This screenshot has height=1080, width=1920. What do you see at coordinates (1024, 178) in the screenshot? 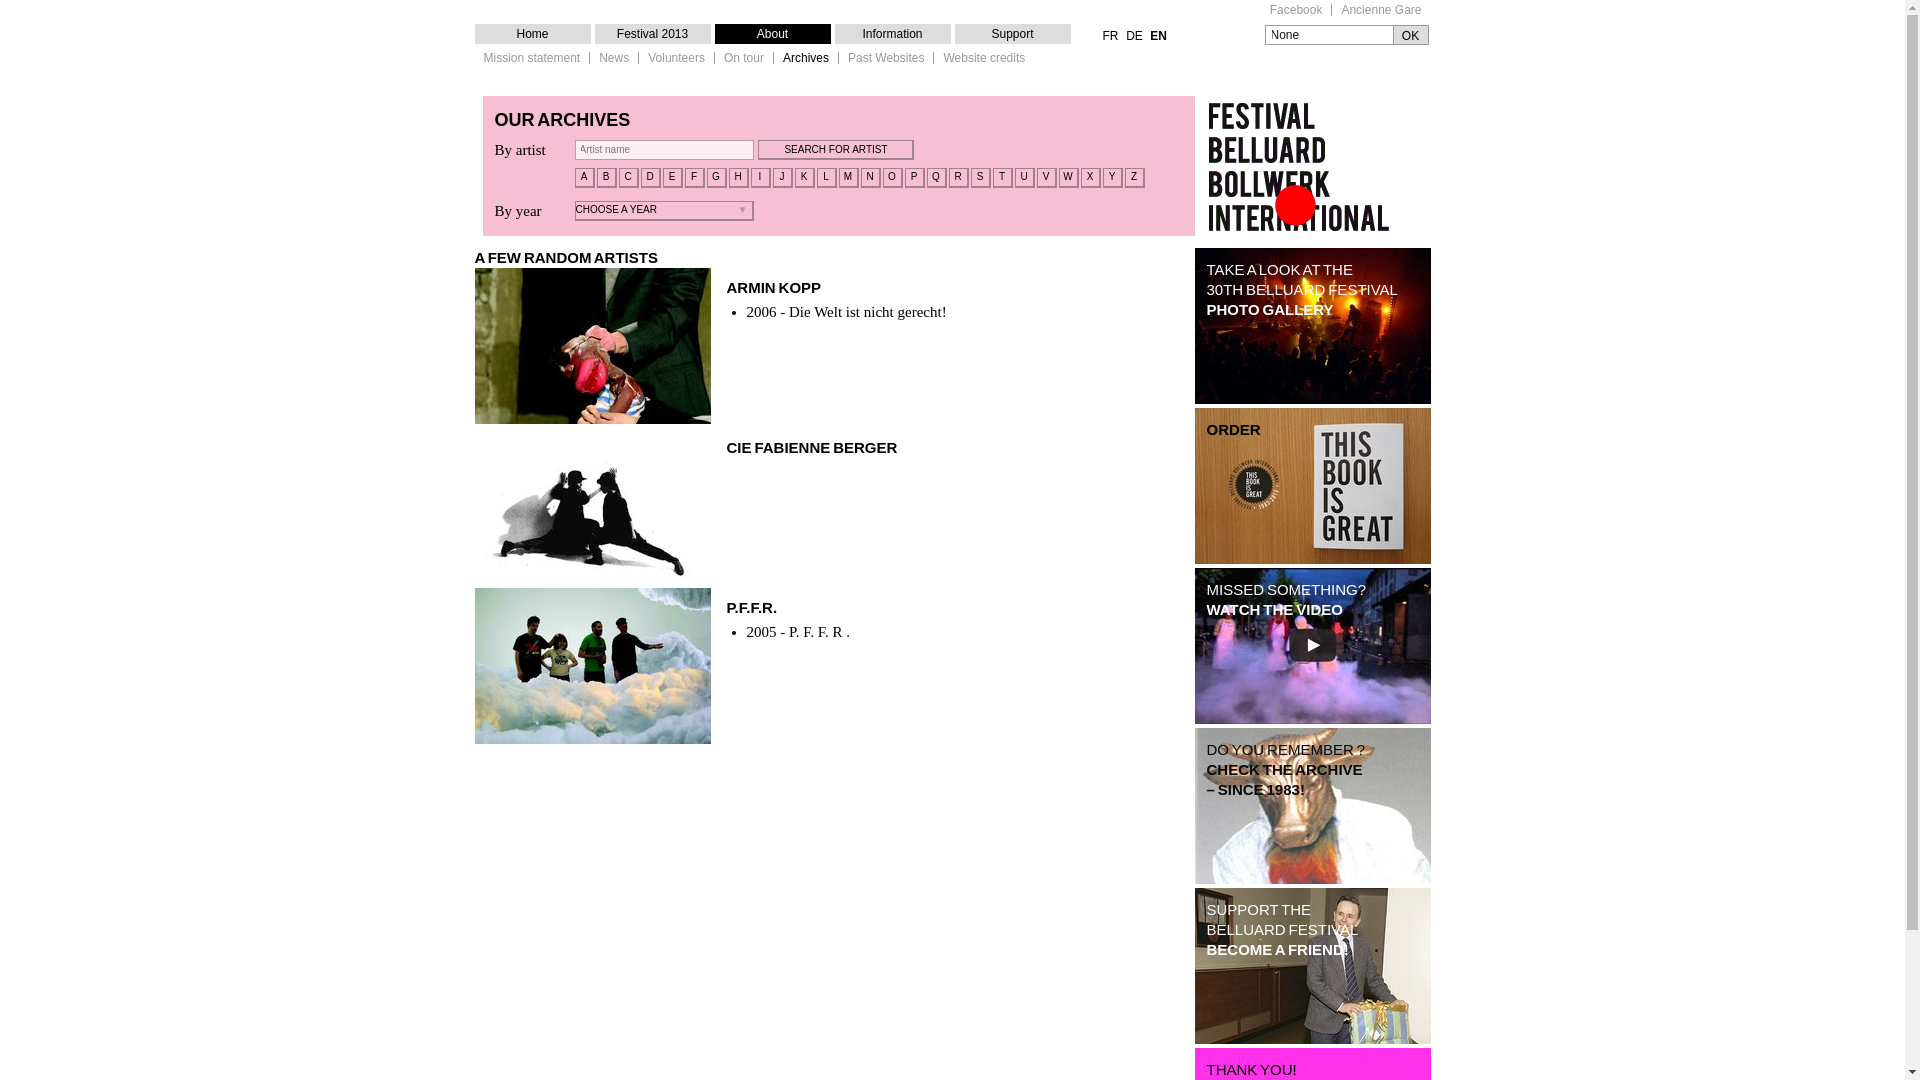
I see `U` at bounding box center [1024, 178].